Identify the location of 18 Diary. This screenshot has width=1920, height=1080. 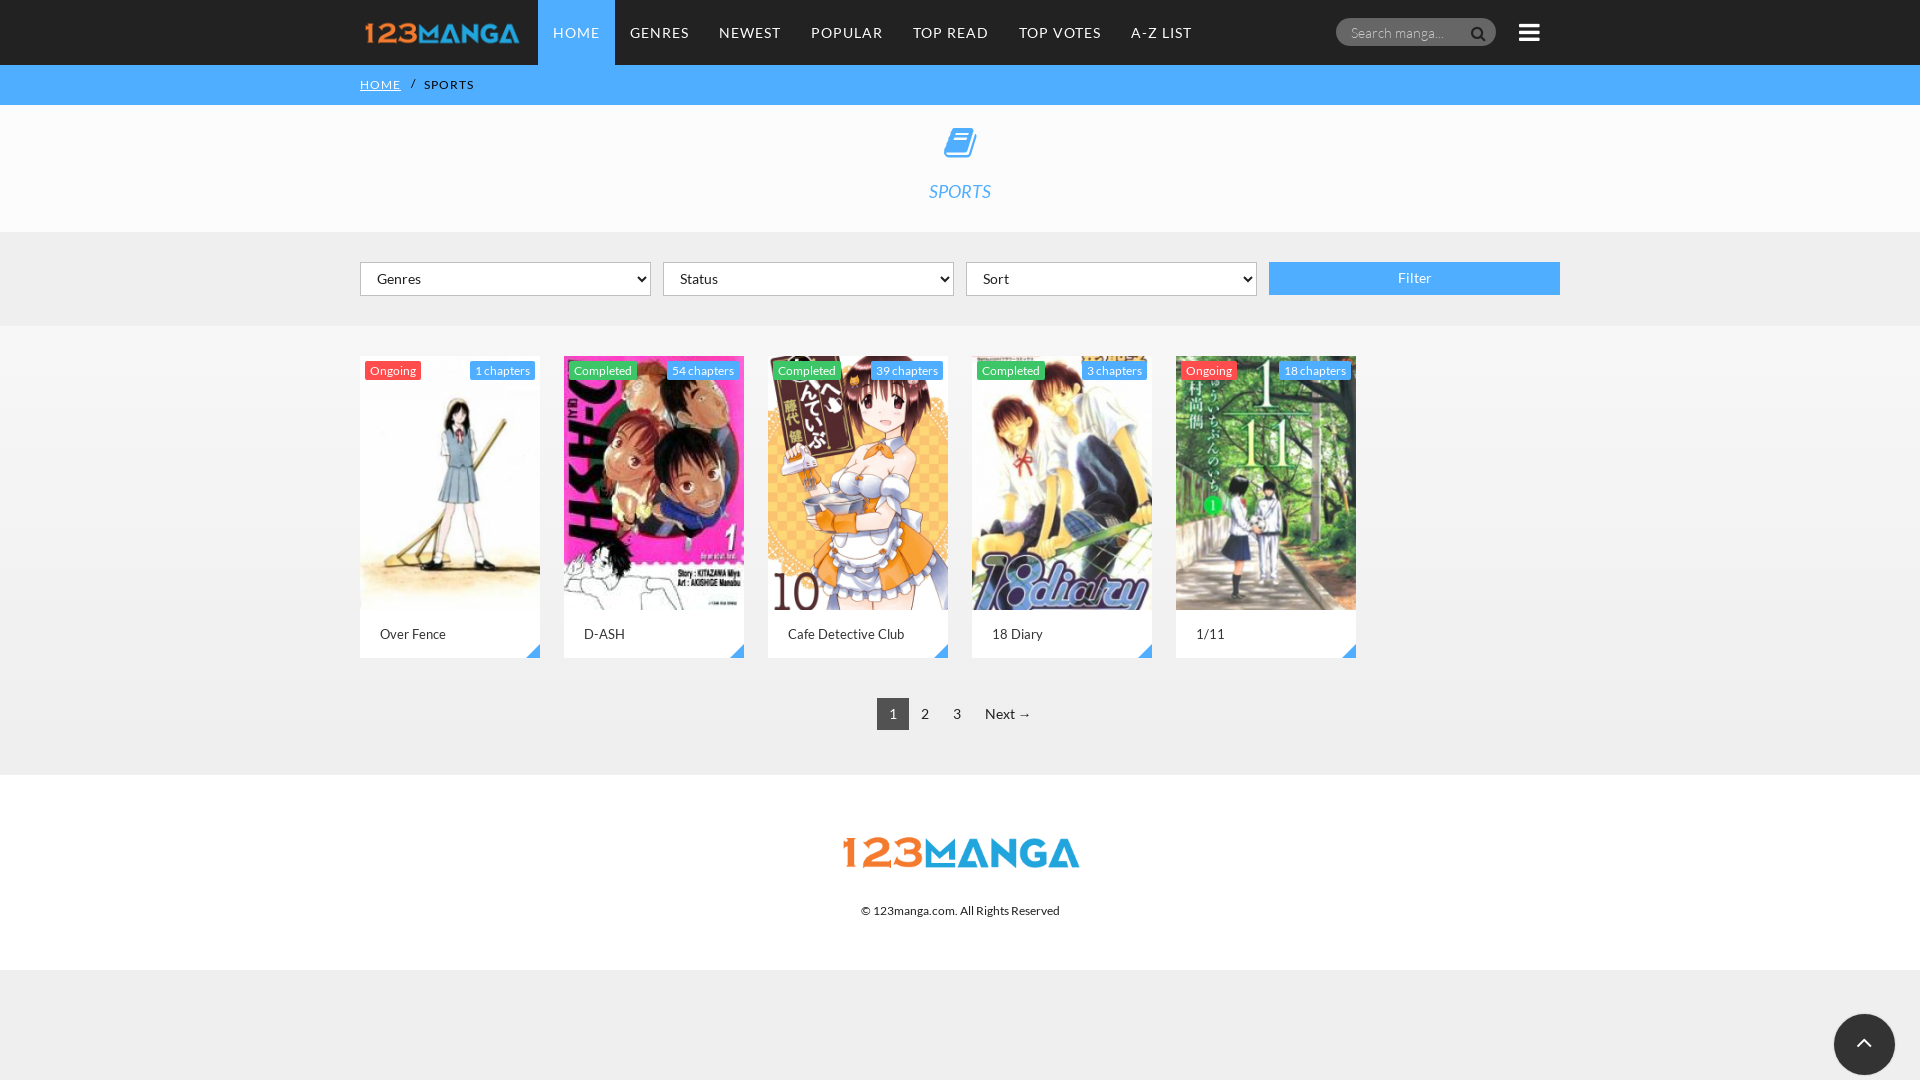
(1062, 507).